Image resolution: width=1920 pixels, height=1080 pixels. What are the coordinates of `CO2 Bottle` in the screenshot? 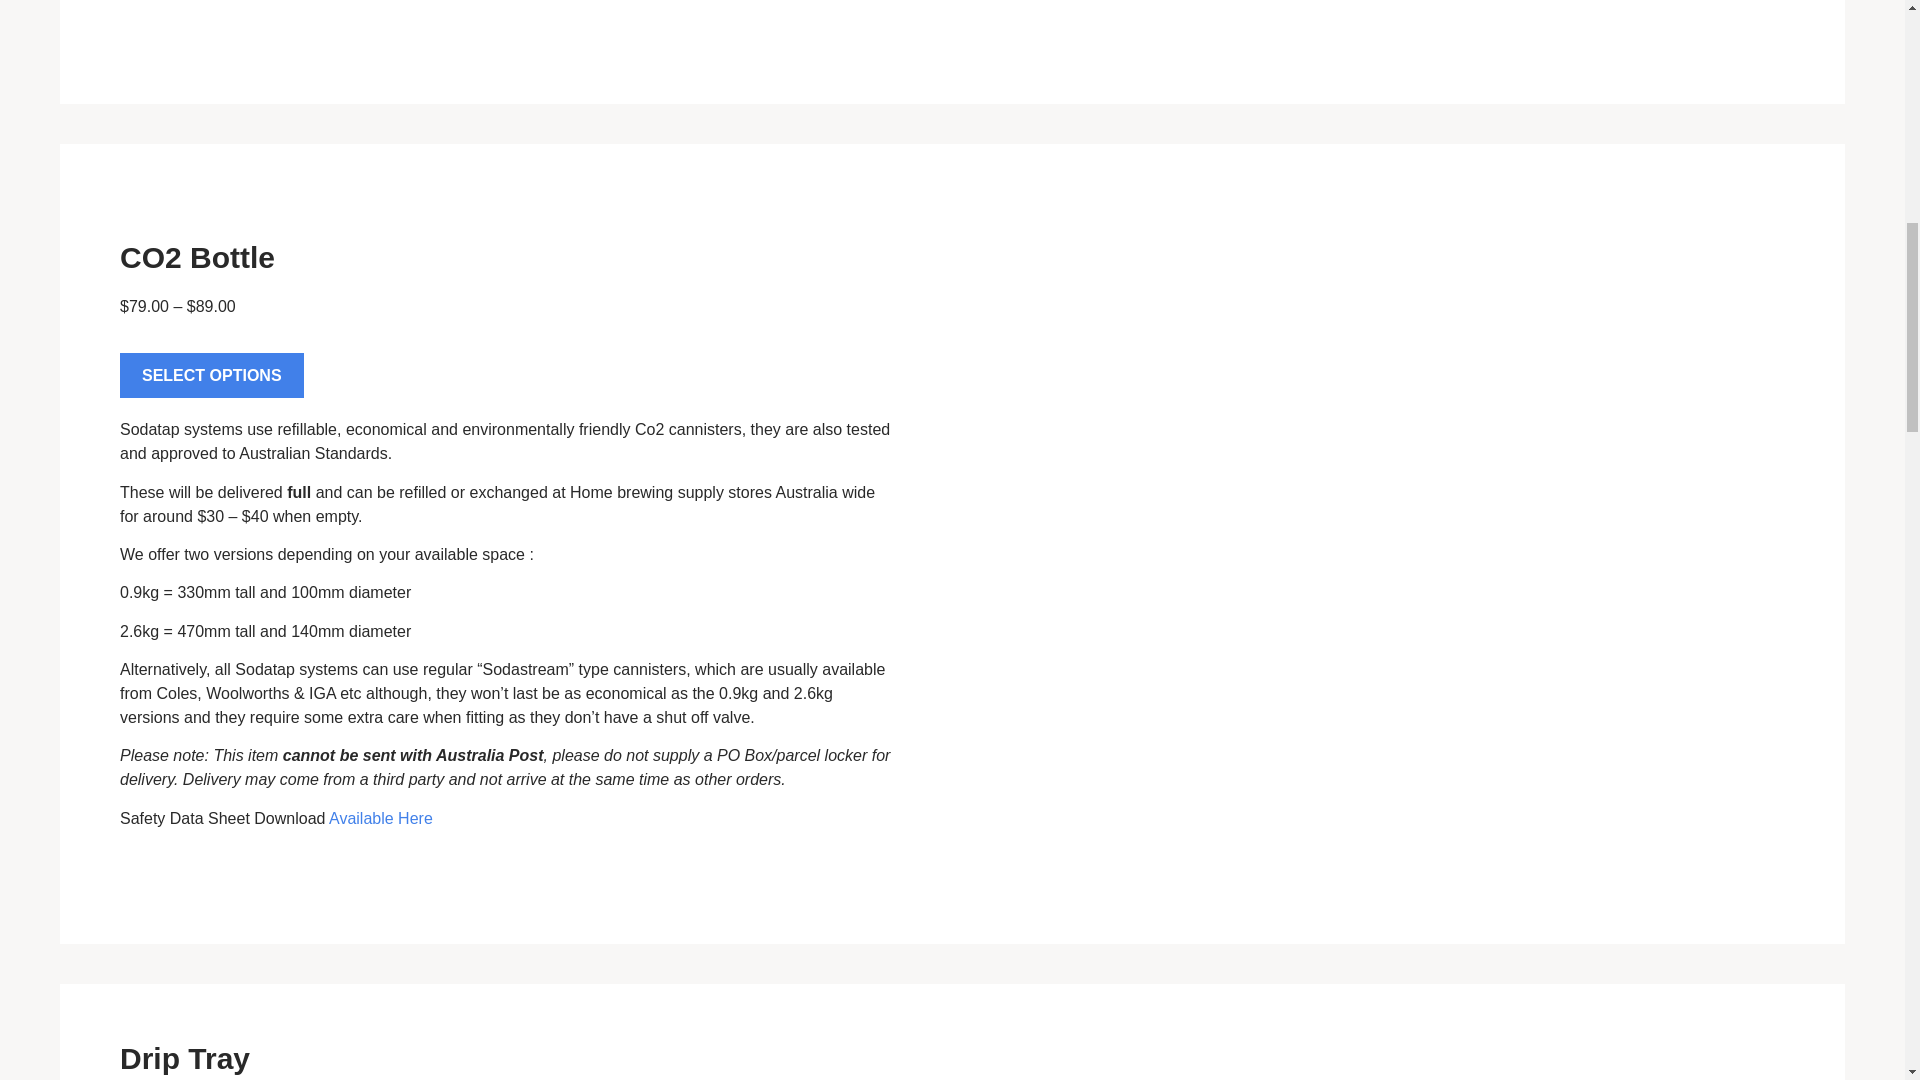 It's located at (196, 257).